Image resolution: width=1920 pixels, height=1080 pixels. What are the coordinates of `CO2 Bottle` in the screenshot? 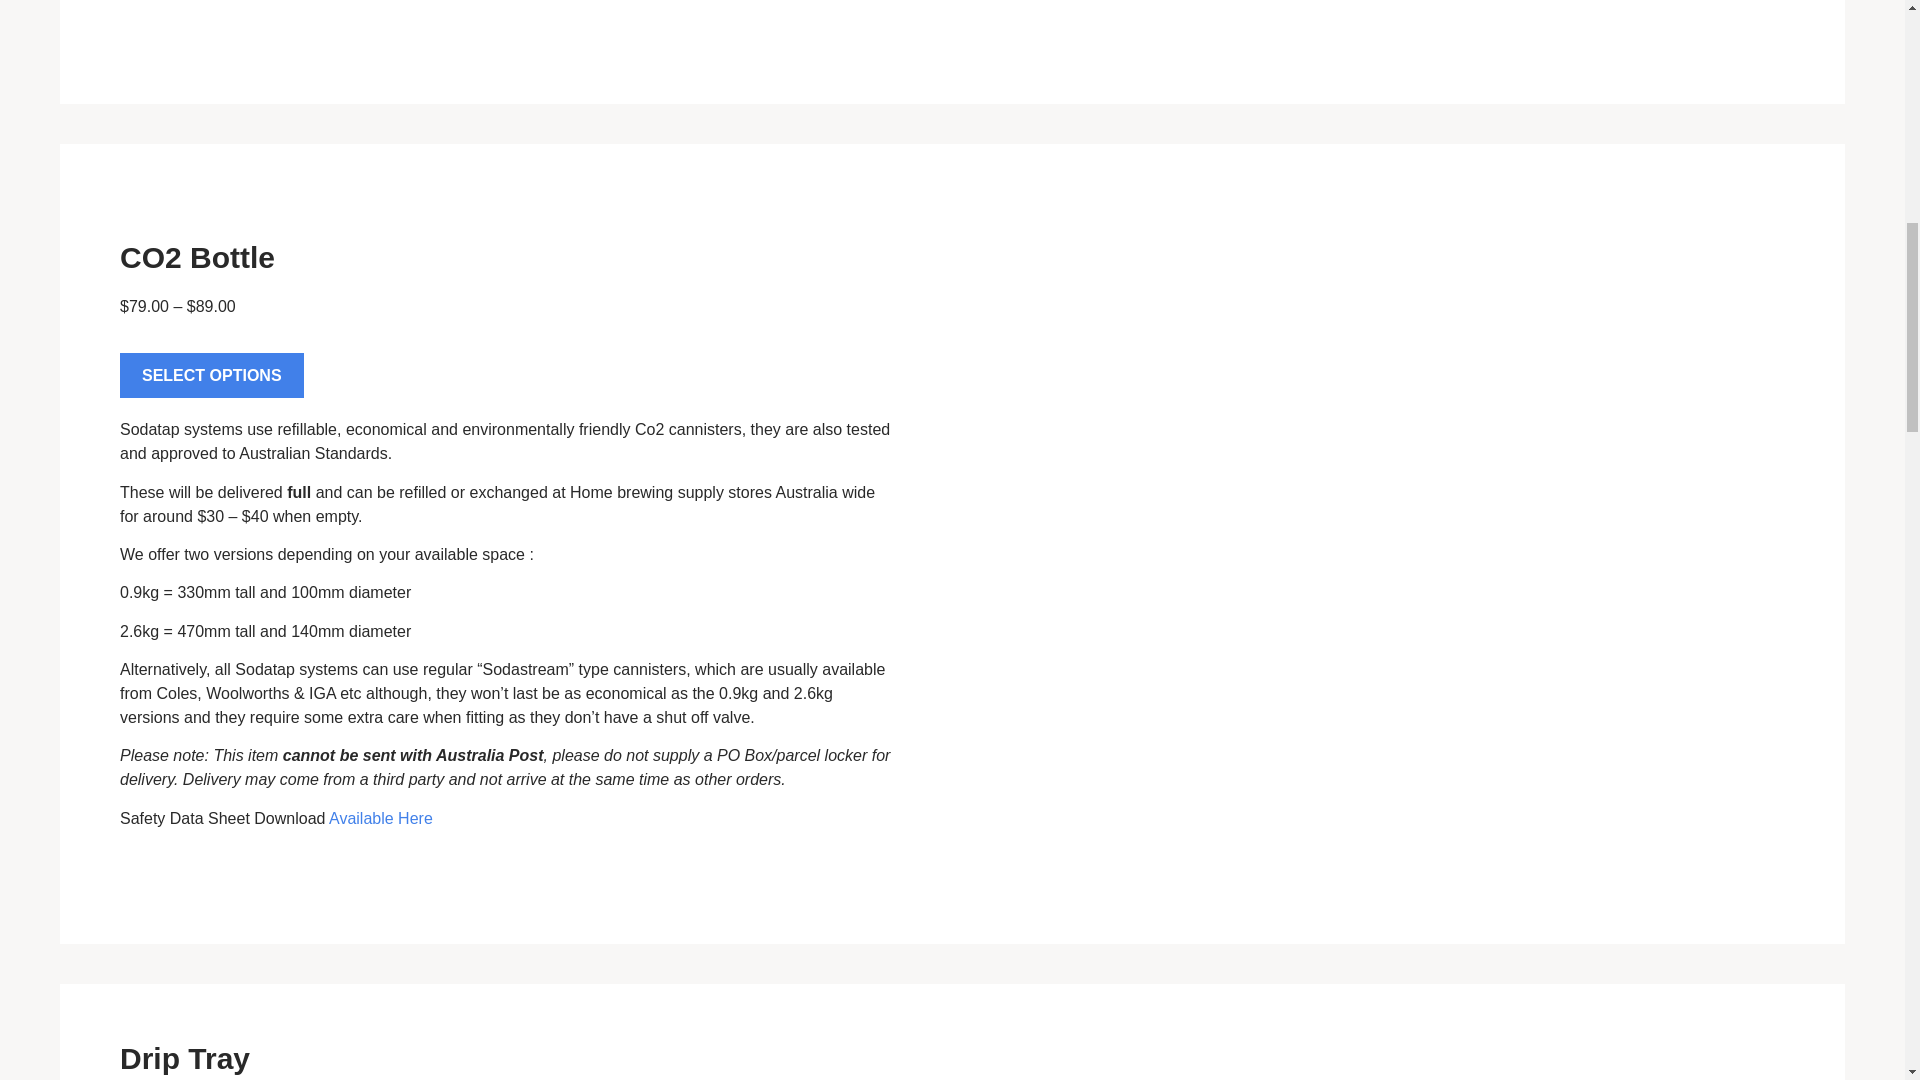 It's located at (196, 257).